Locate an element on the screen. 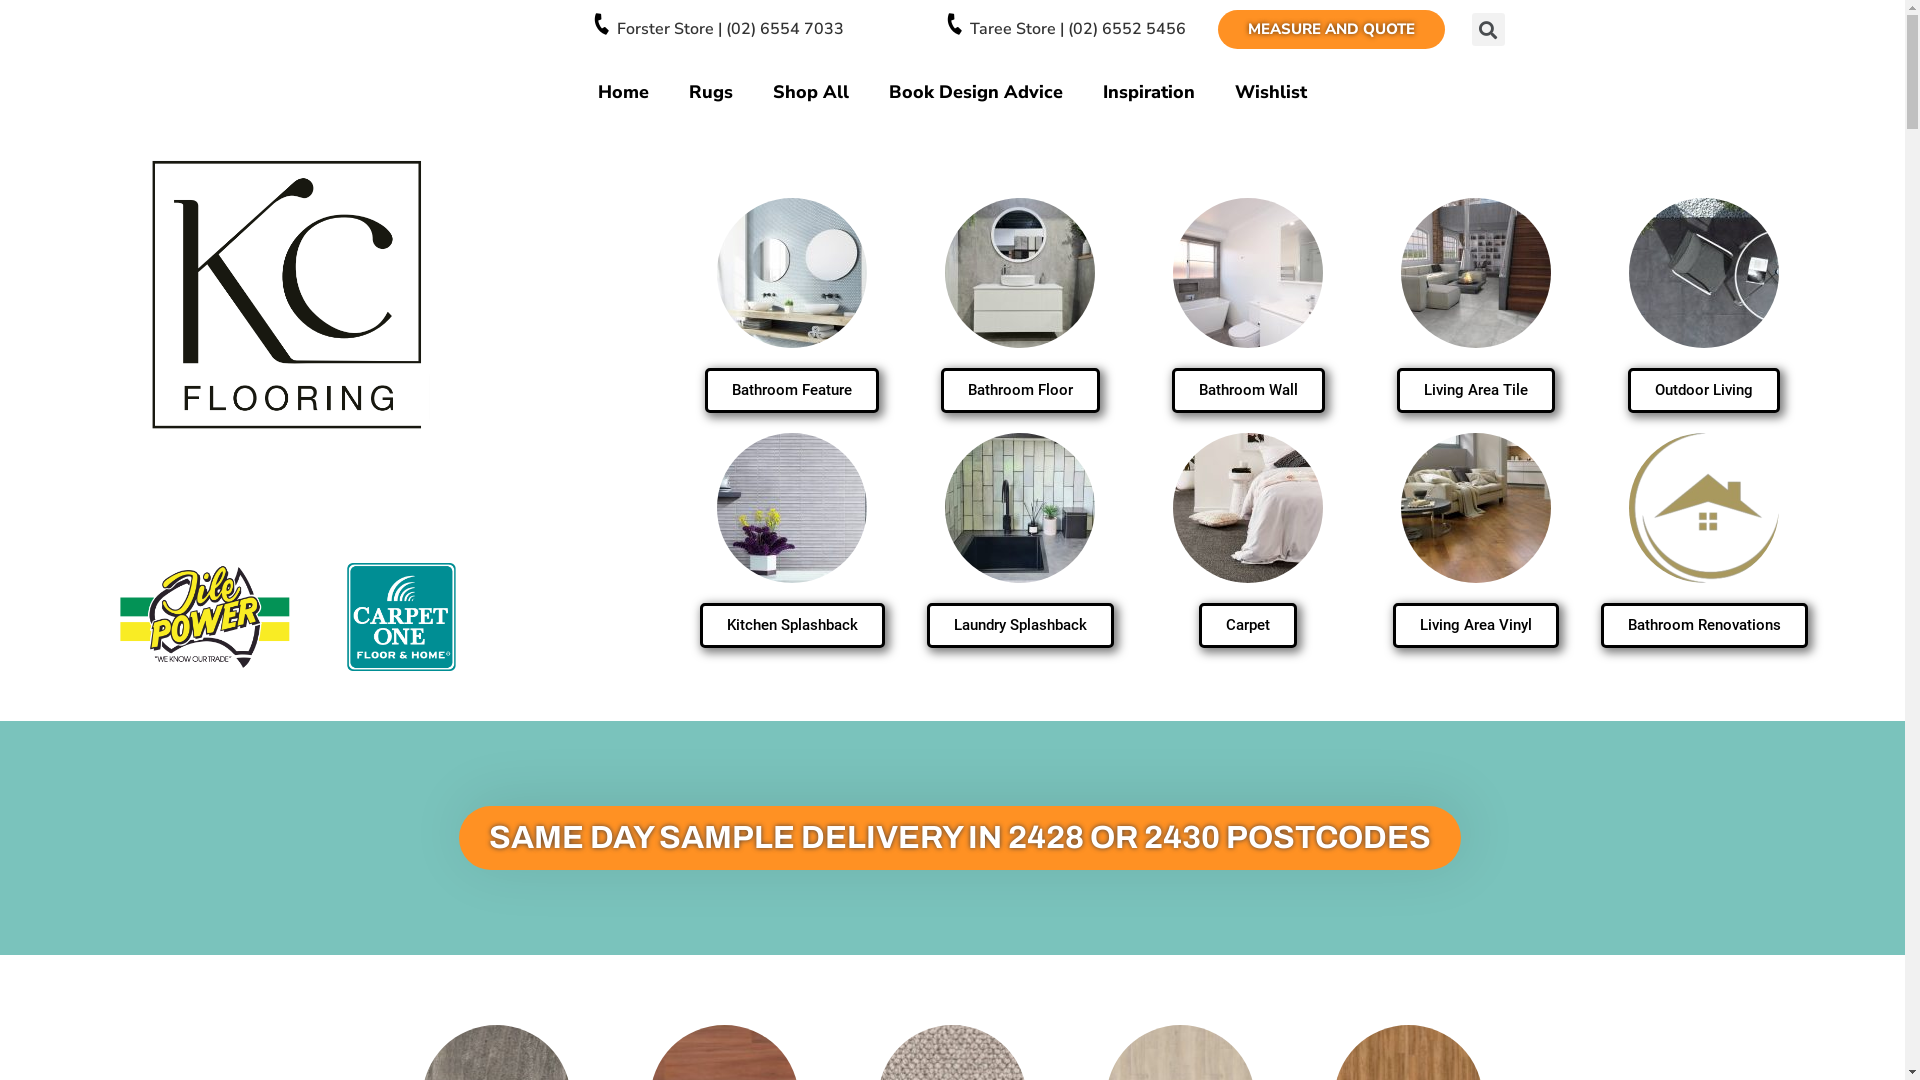 This screenshot has width=1920, height=1080. Kitchen Splashback is located at coordinates (792, 626).